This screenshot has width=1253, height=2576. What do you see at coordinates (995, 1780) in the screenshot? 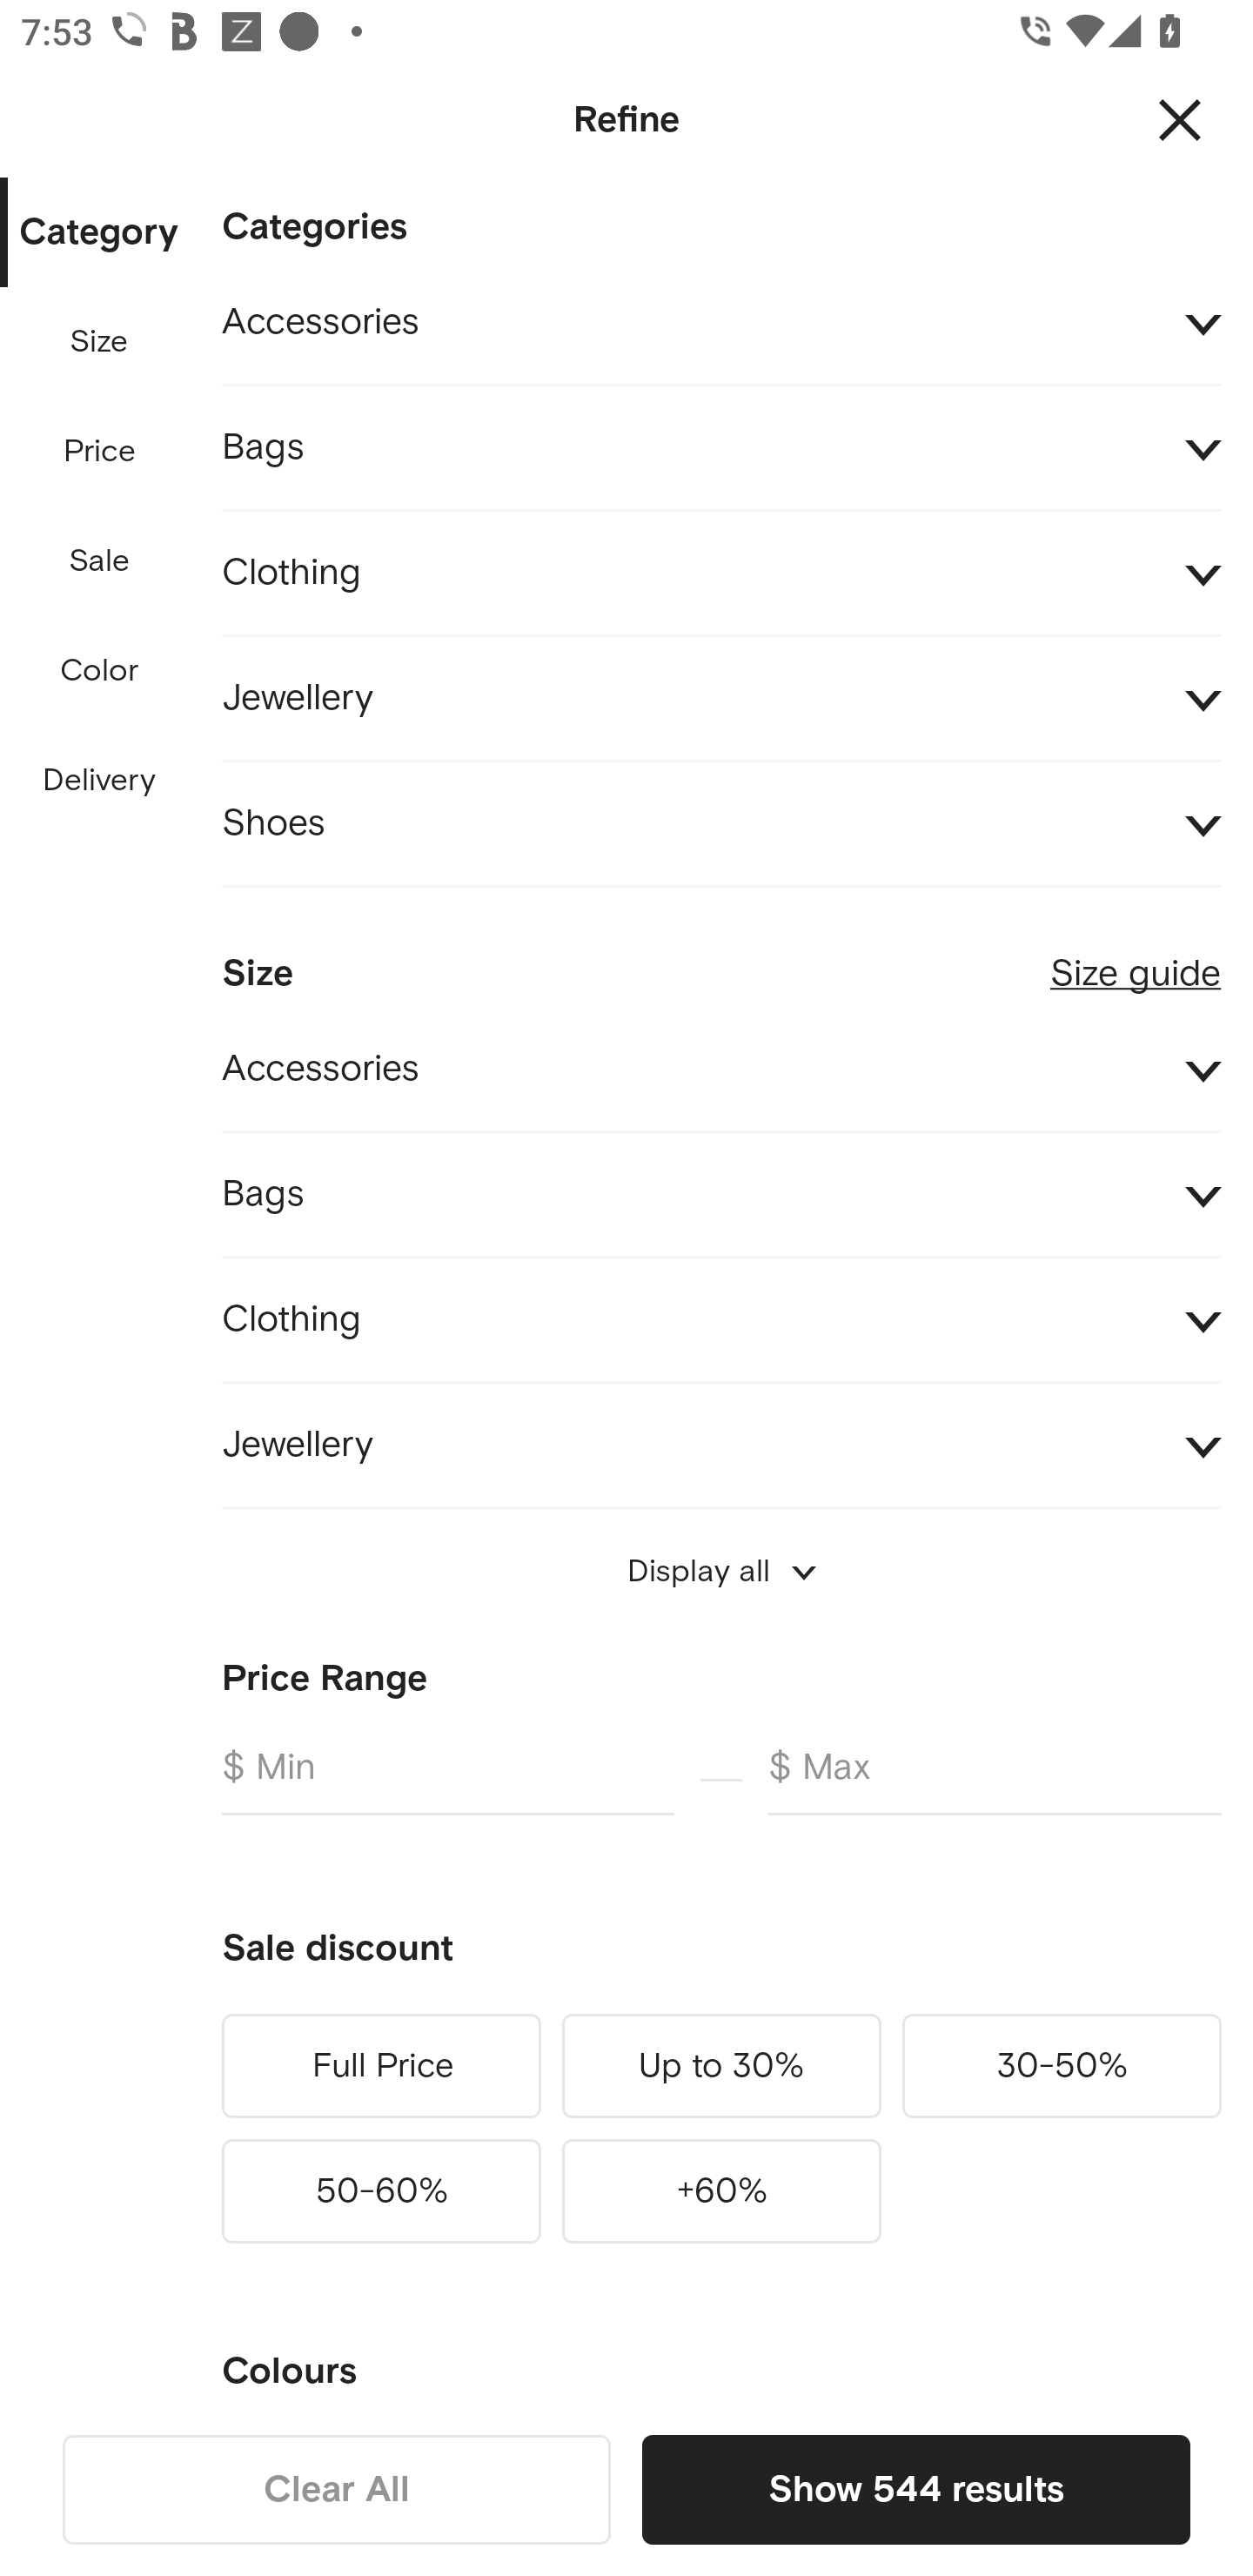
I see `$ Max` at bounding box center [995, 1780].